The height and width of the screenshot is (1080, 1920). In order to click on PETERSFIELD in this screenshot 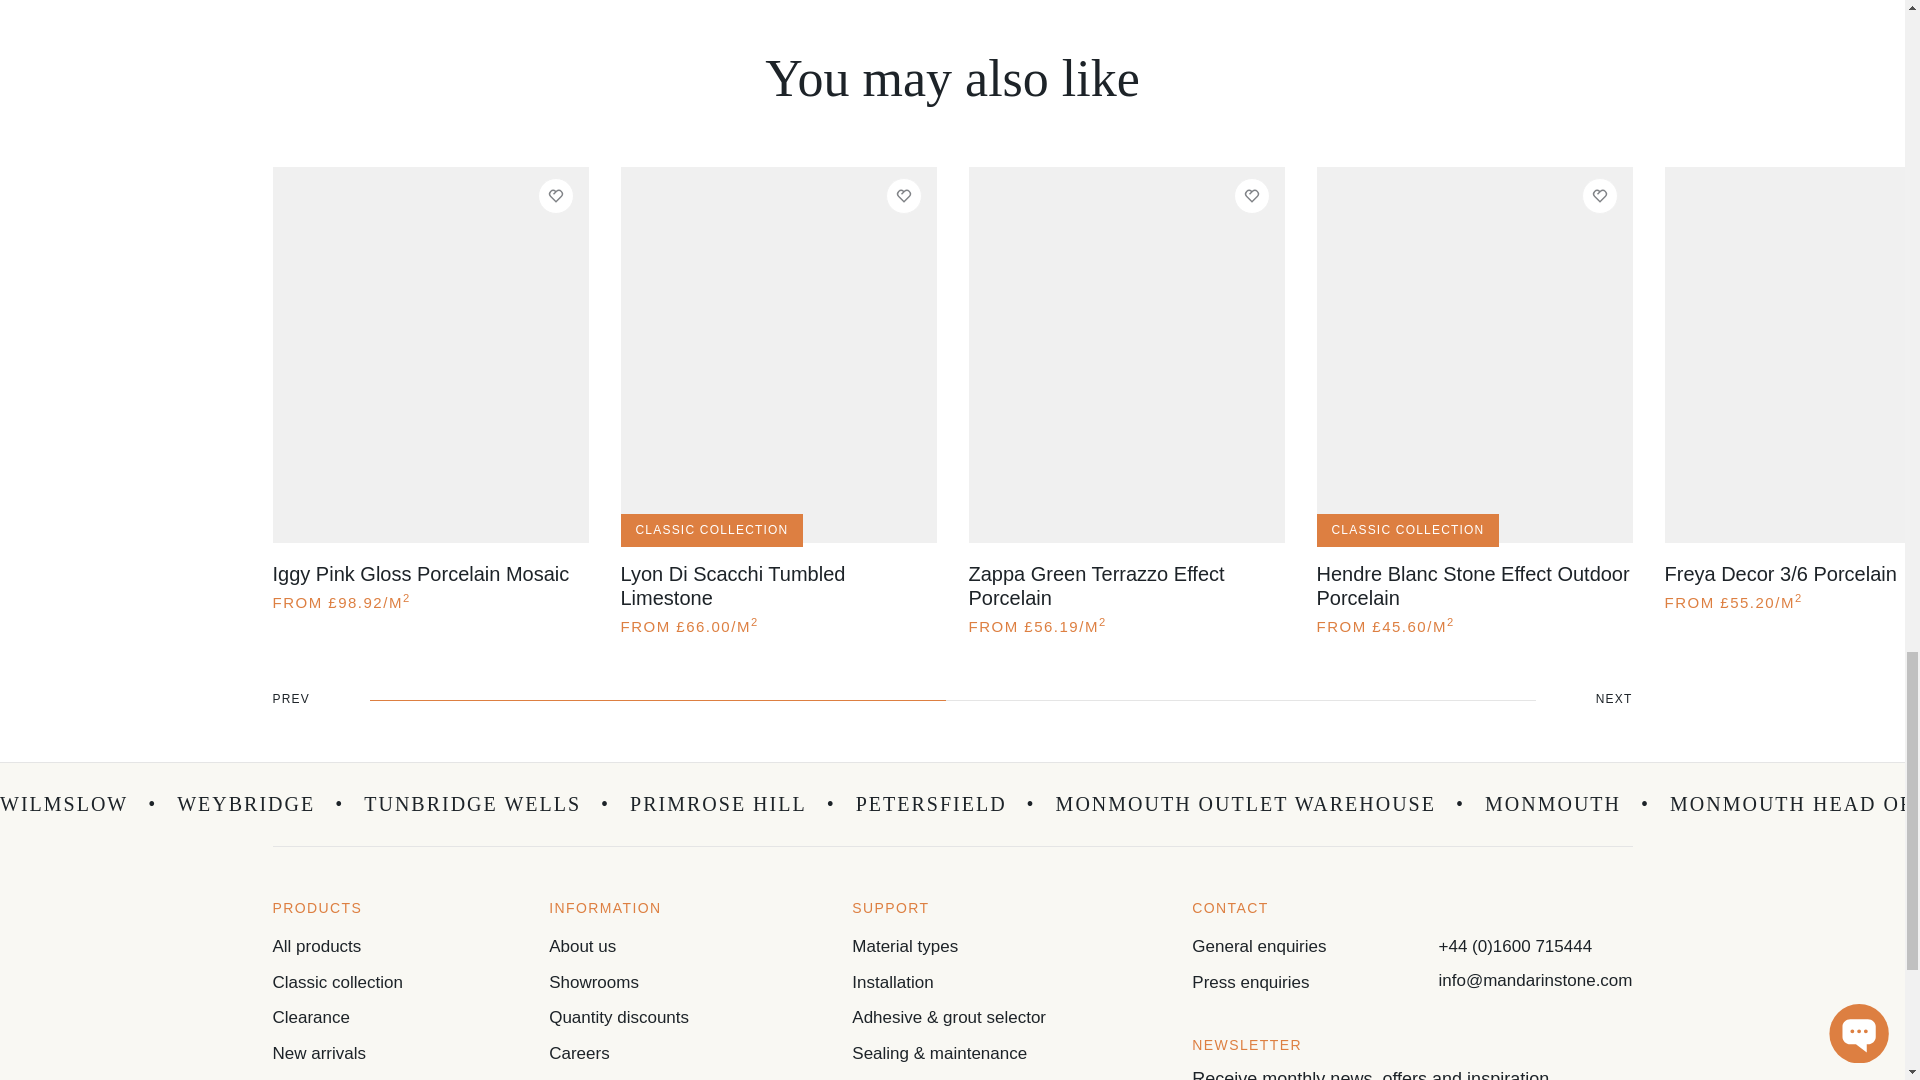, I will do `click(946, 804)`.